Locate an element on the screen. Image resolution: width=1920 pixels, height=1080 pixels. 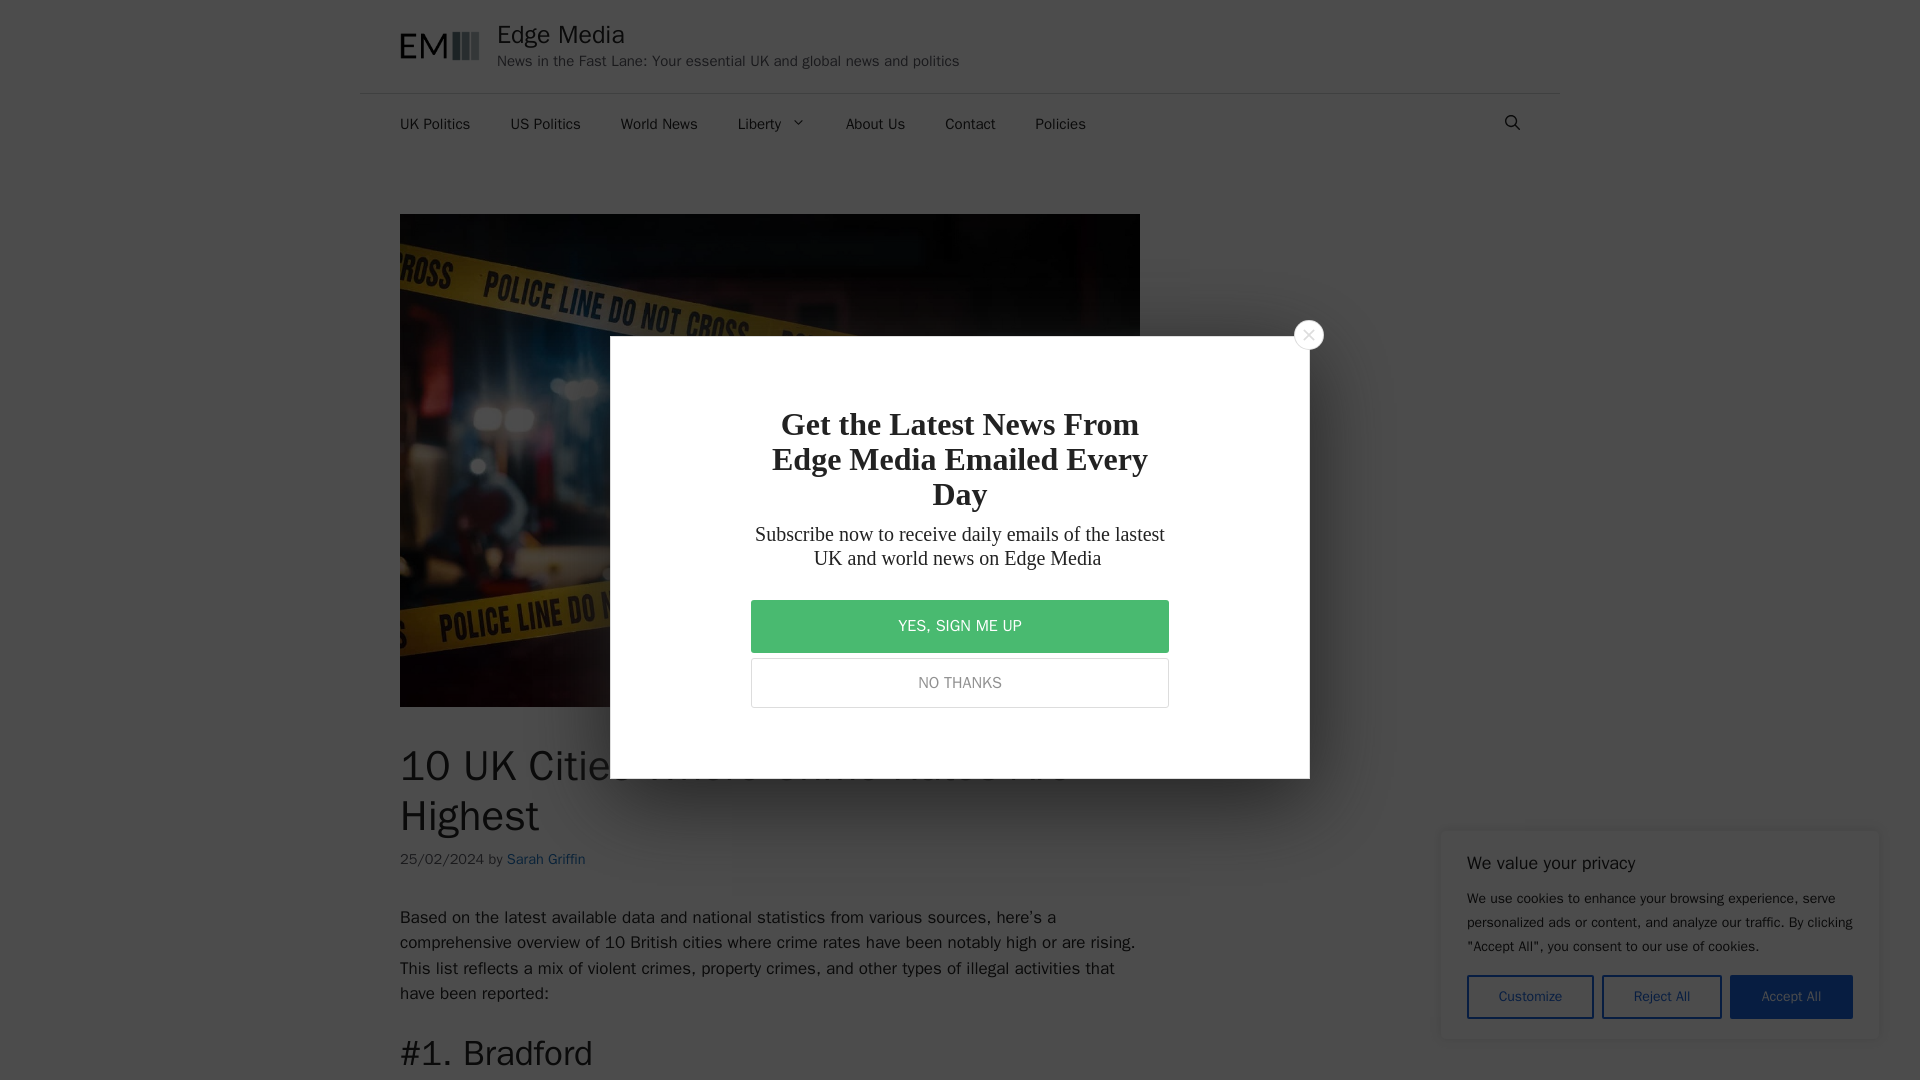
Accept All is located at coordinates (1790, 997).